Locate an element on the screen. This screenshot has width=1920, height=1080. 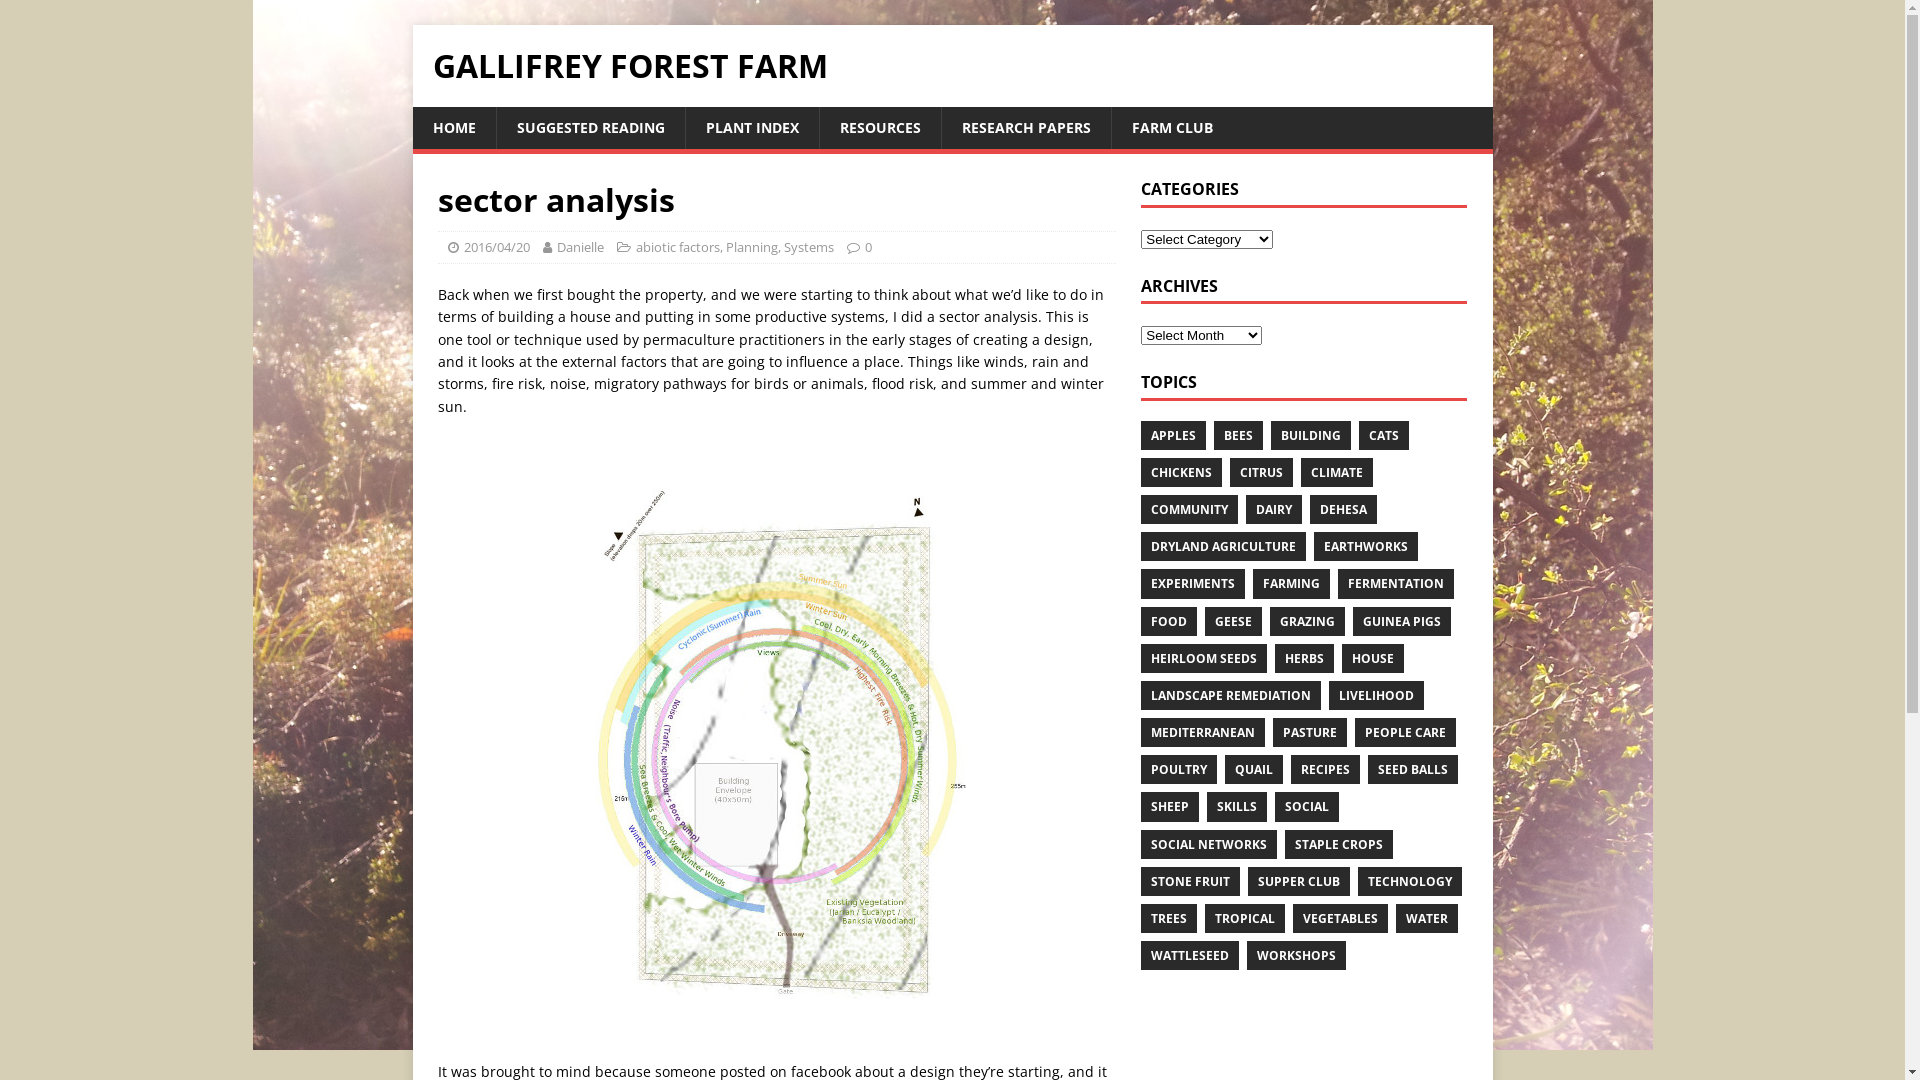
VEGETABLES is located at coordinates (1340, 918).